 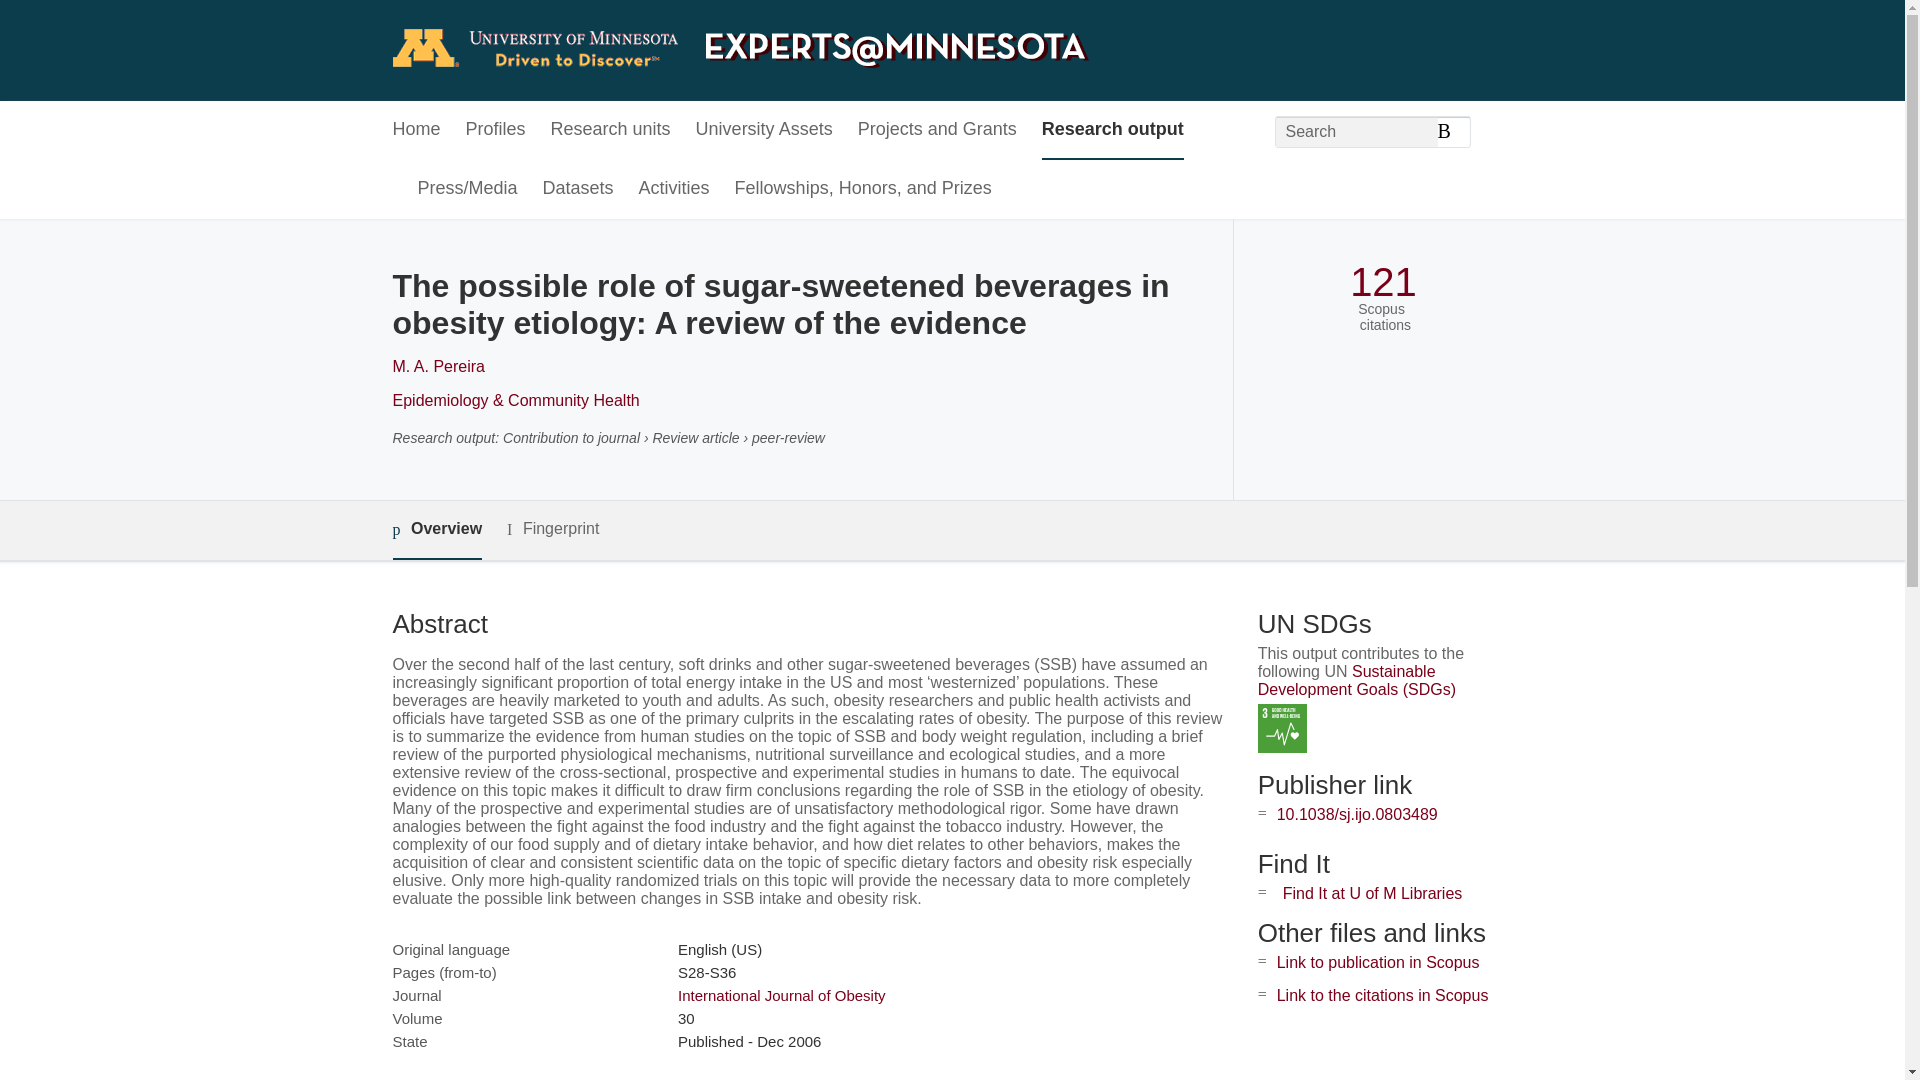 What do you see at coordinates (1382, 282) in the screenshot?
I see `121` at bounding box center [1382, 282].